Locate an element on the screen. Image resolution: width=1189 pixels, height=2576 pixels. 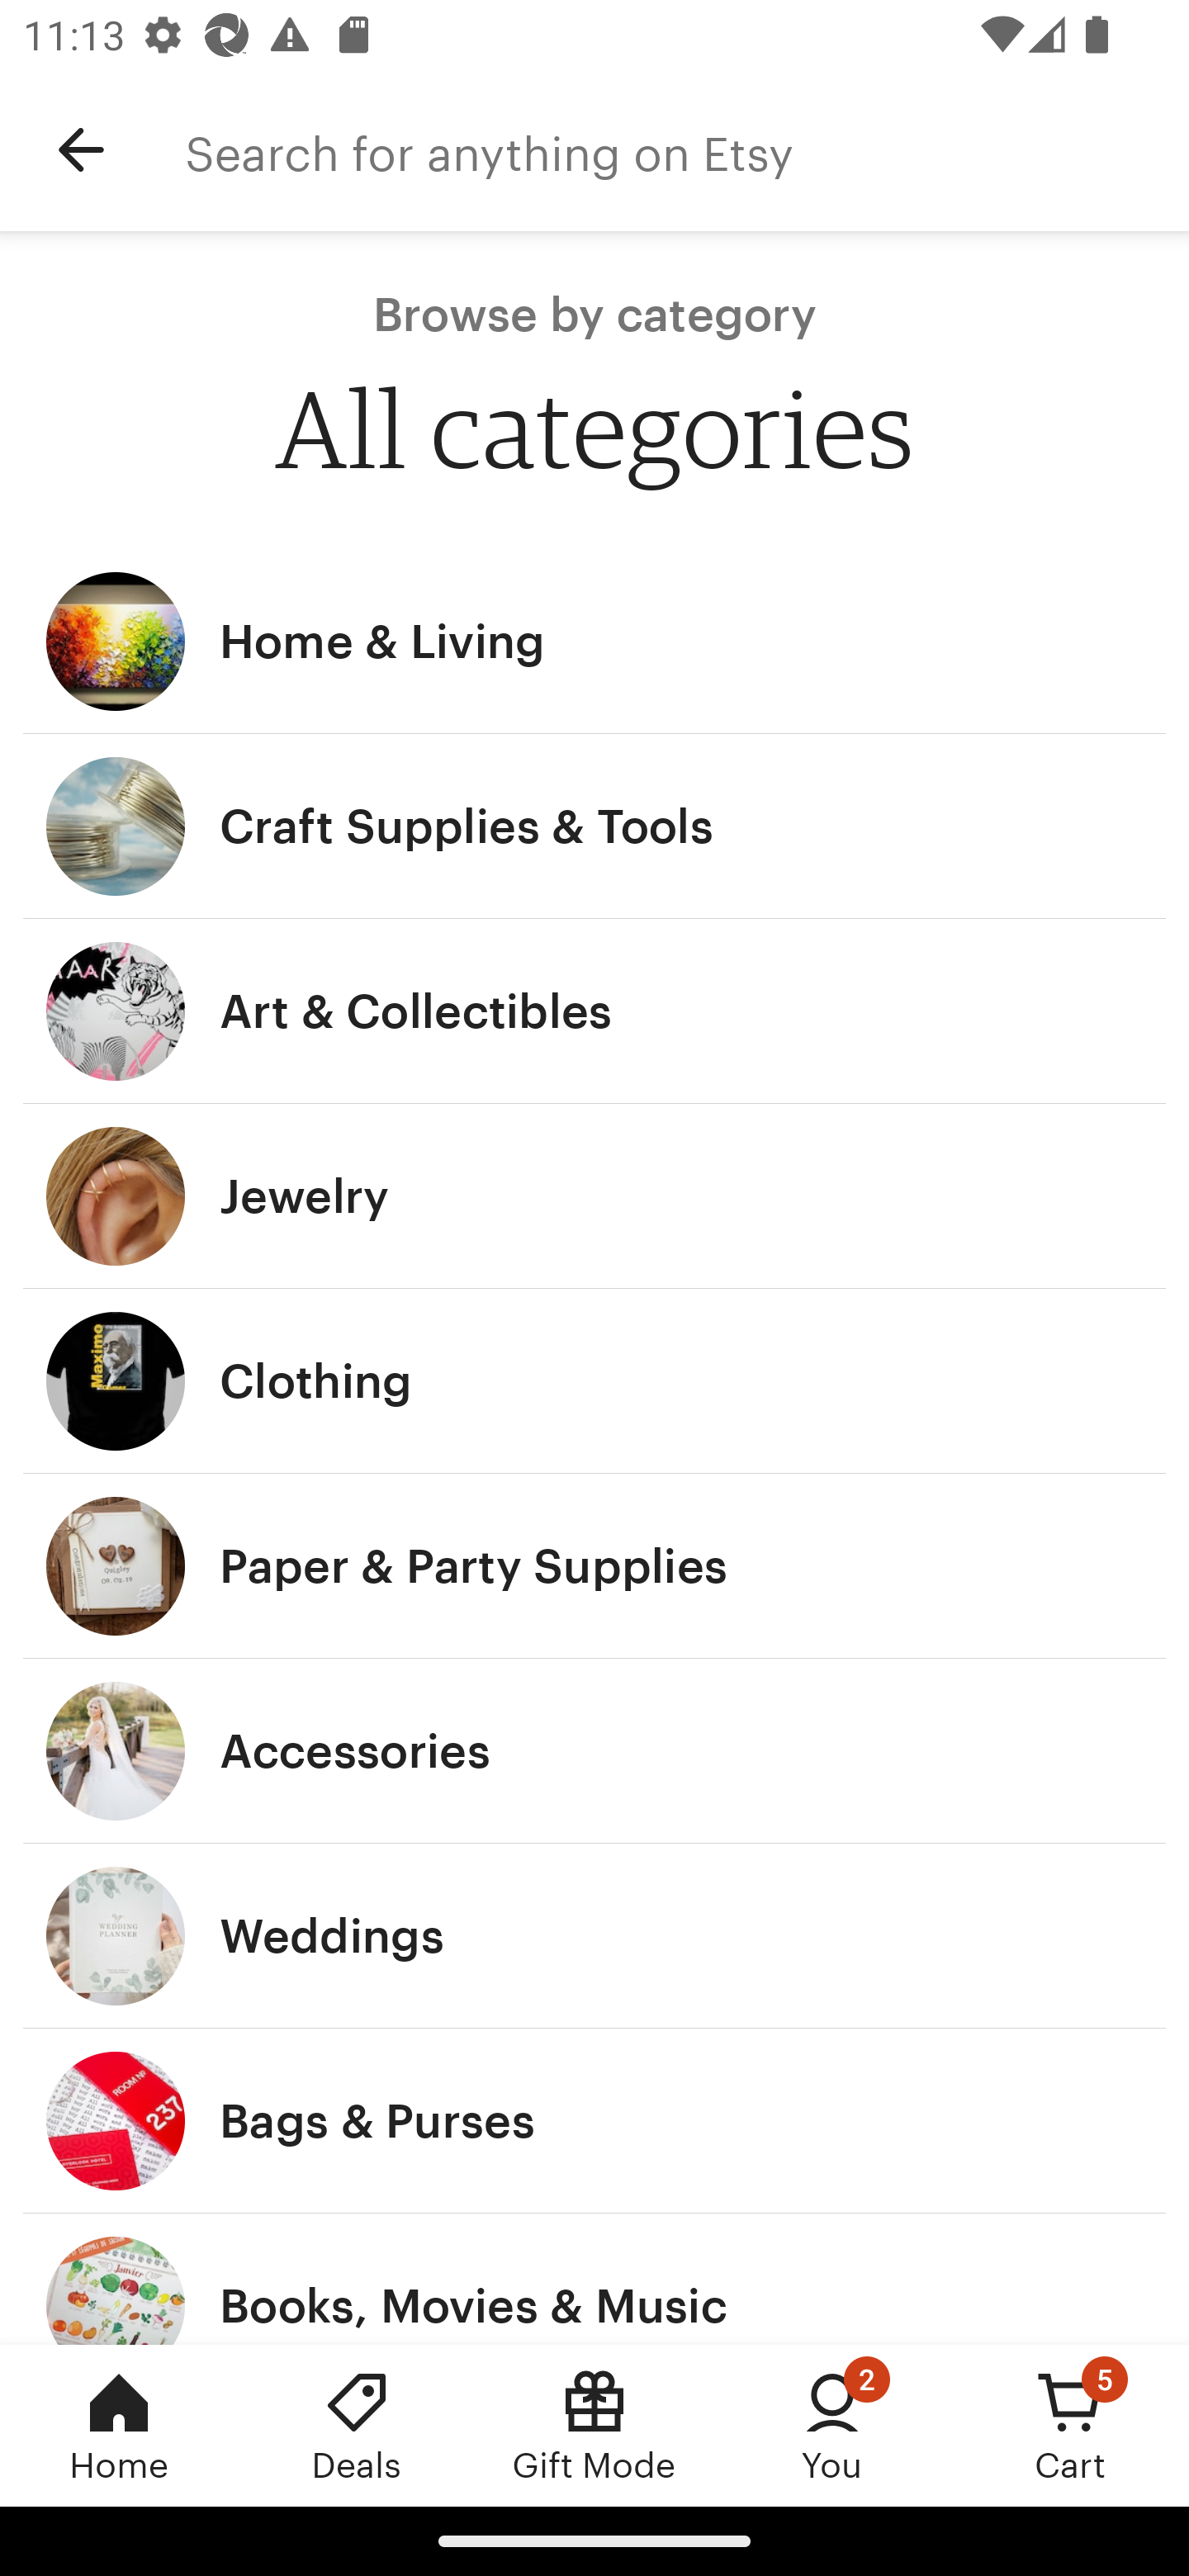
Deals is located at coordinates (357, 2425).